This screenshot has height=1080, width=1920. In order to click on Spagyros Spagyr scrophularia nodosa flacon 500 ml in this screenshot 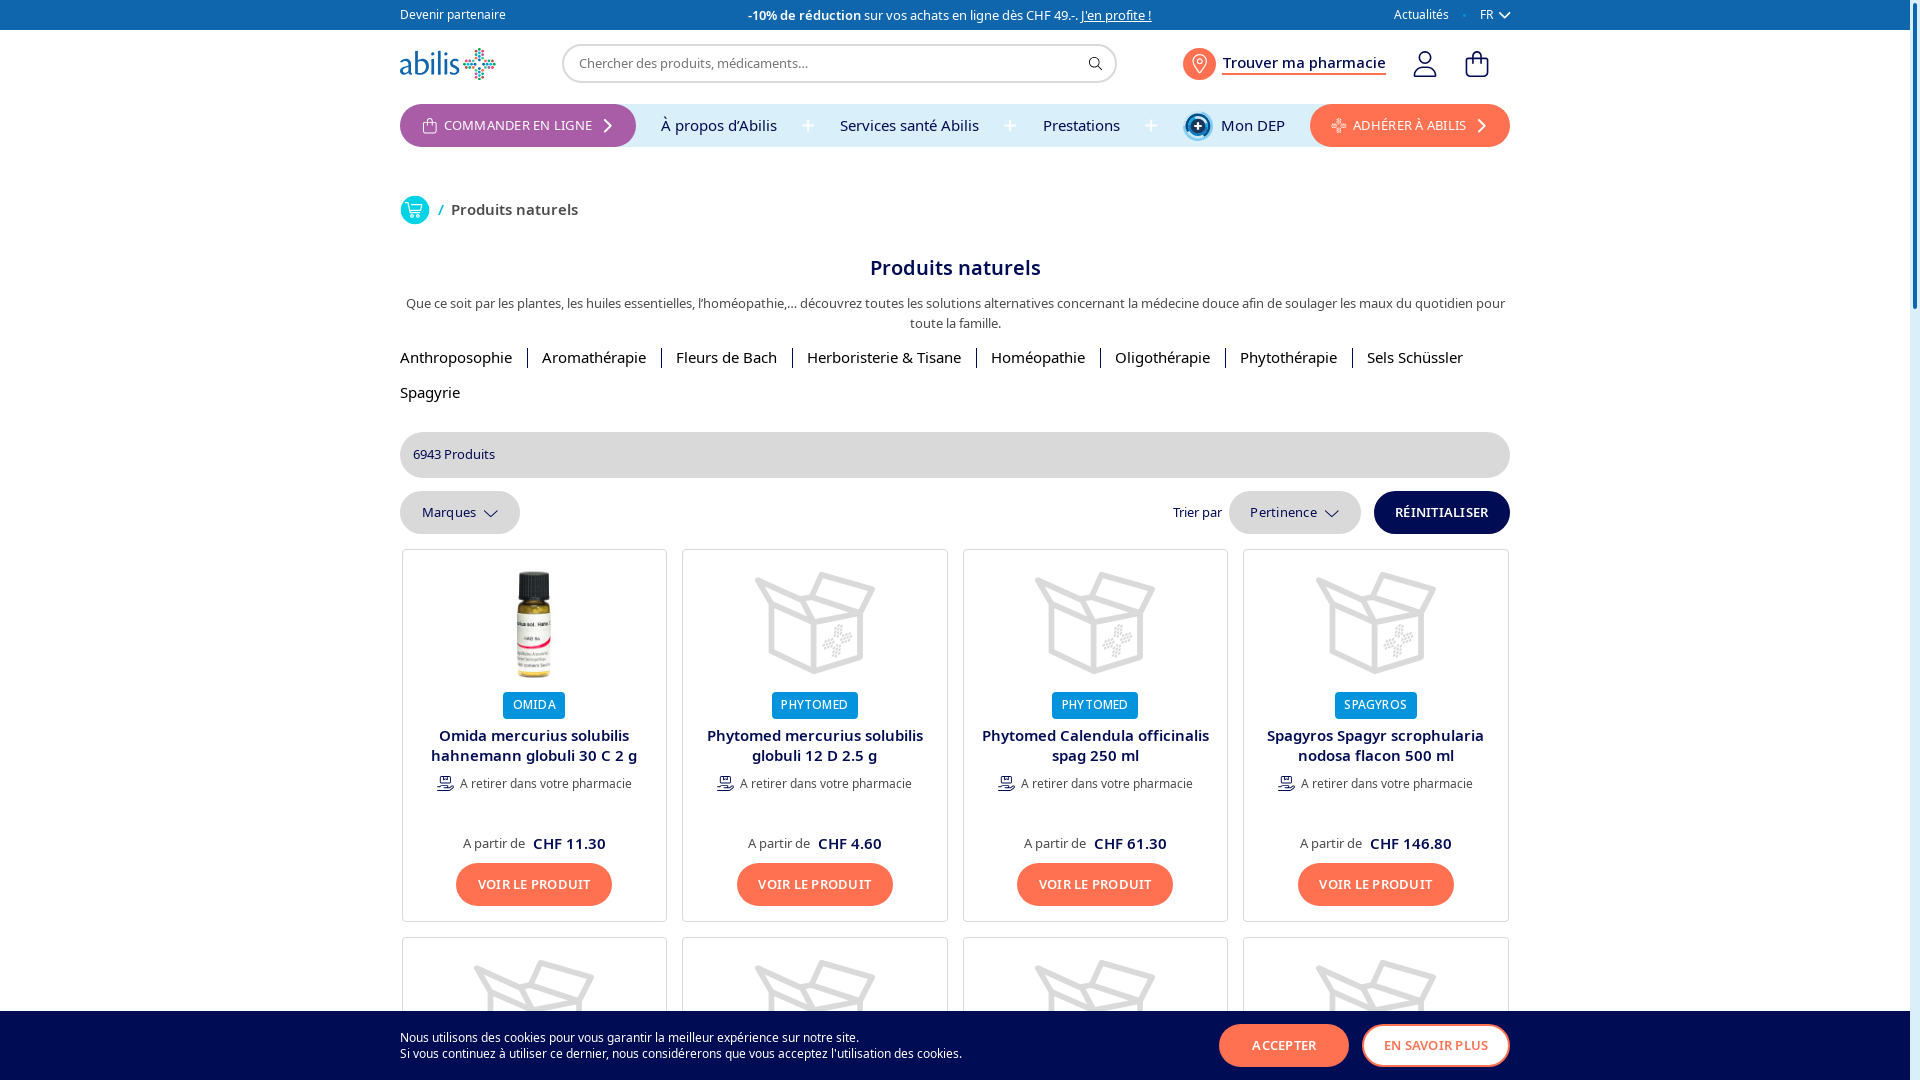, I will do `click(1376, 745)`.